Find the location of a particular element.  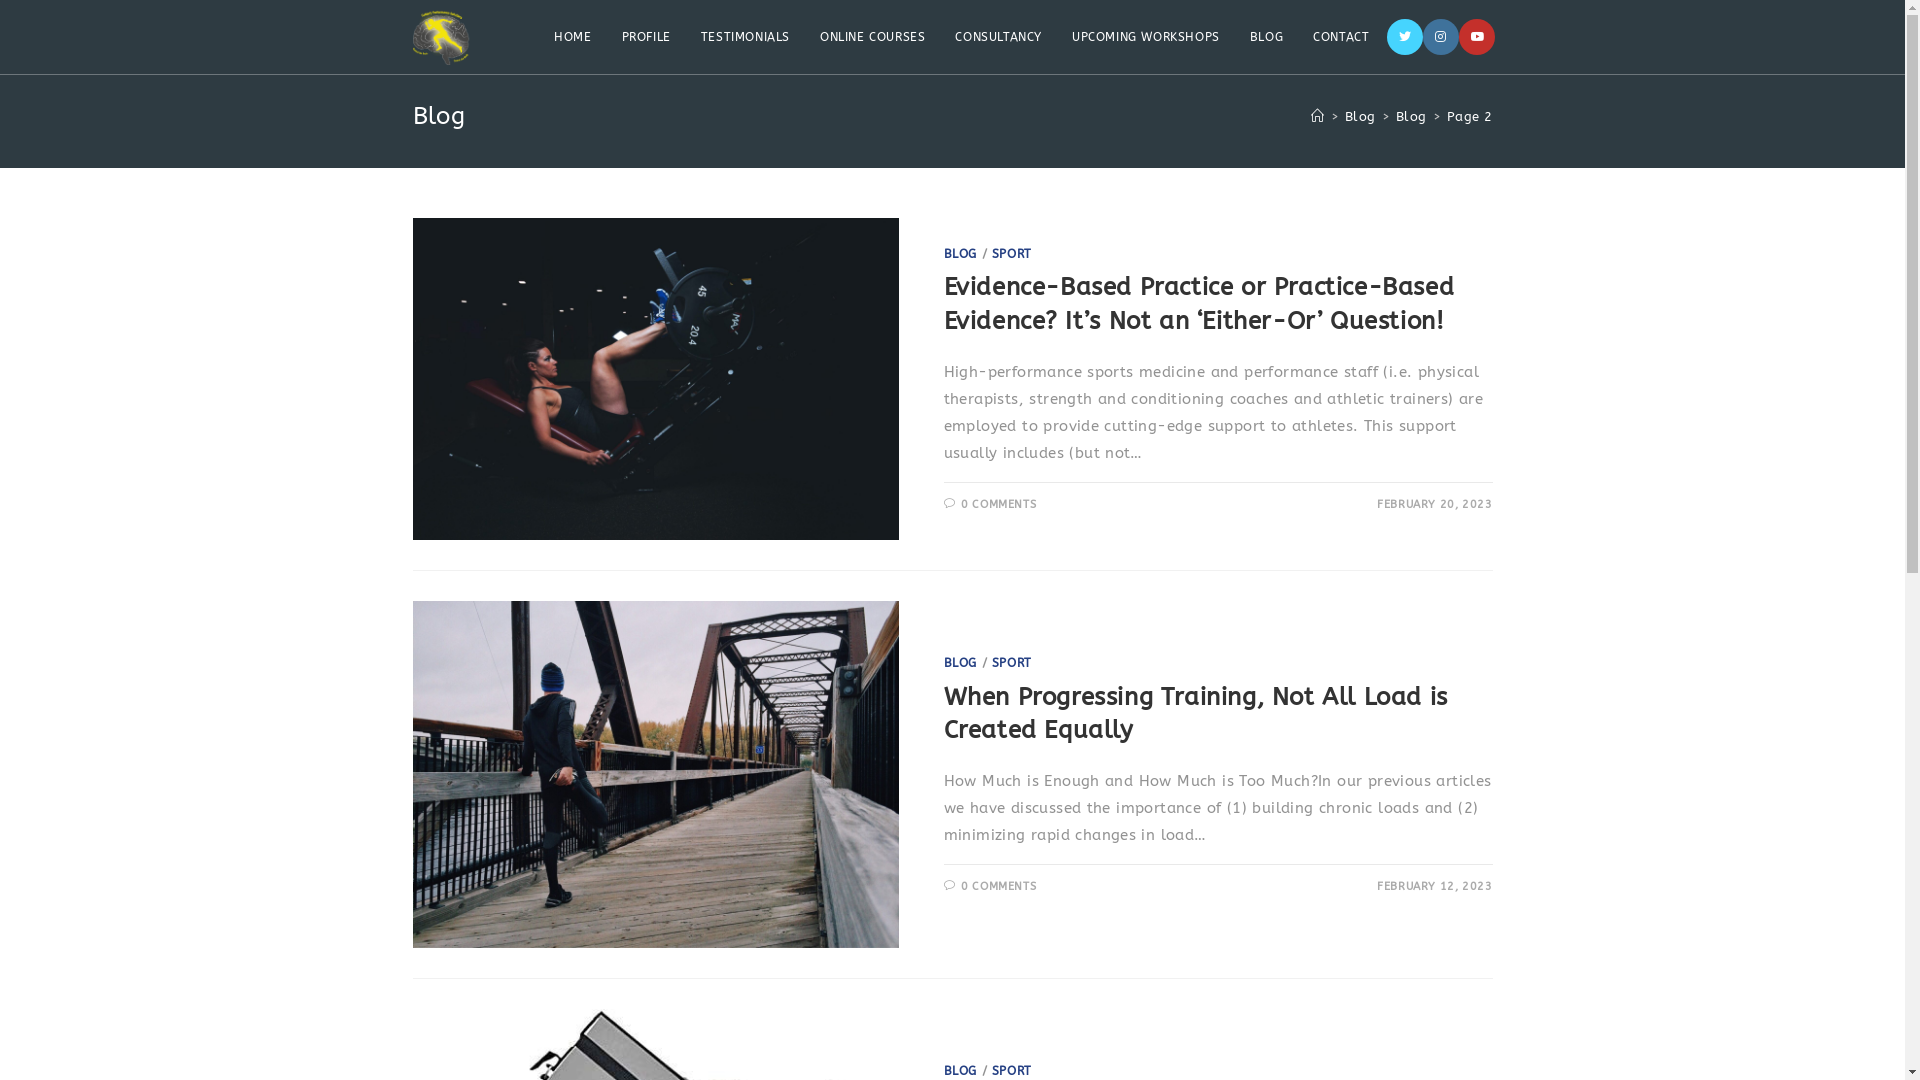

ONLINE COURSES is located at coordinates (872, 37).